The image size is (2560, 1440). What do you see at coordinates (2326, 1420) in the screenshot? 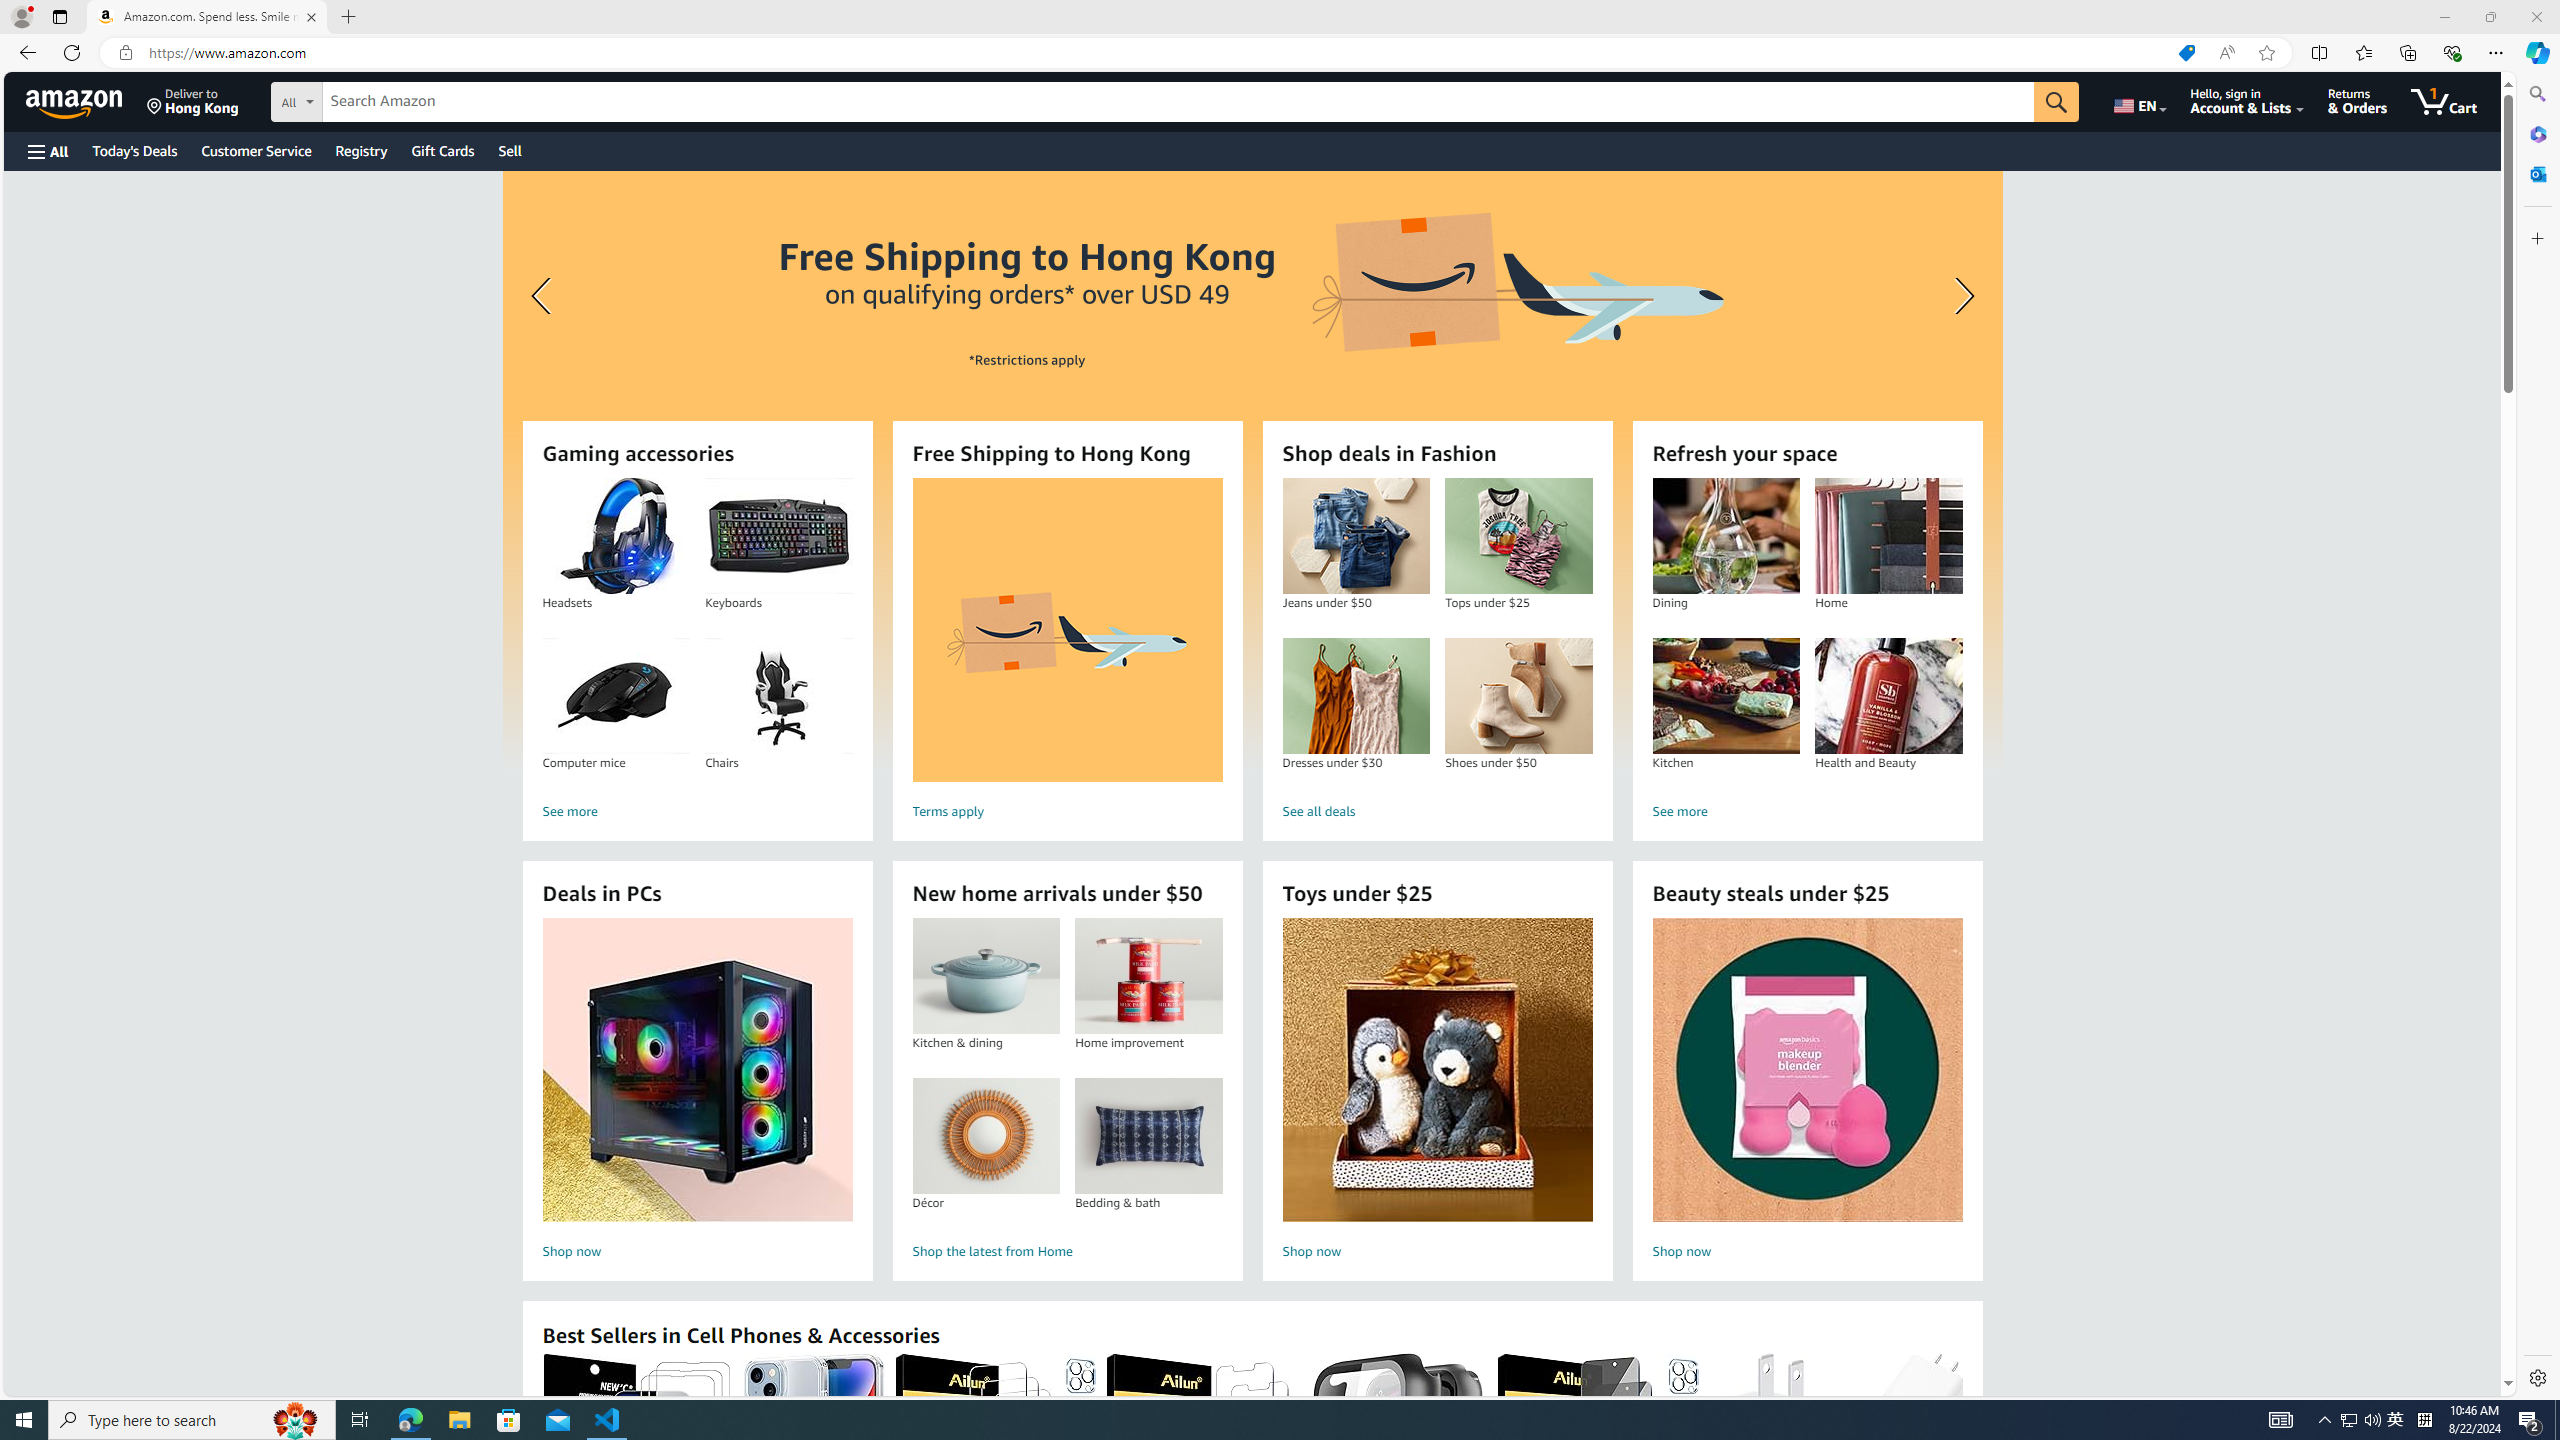
I see `Notification Chevron` at bounding box center [2326, 1420].